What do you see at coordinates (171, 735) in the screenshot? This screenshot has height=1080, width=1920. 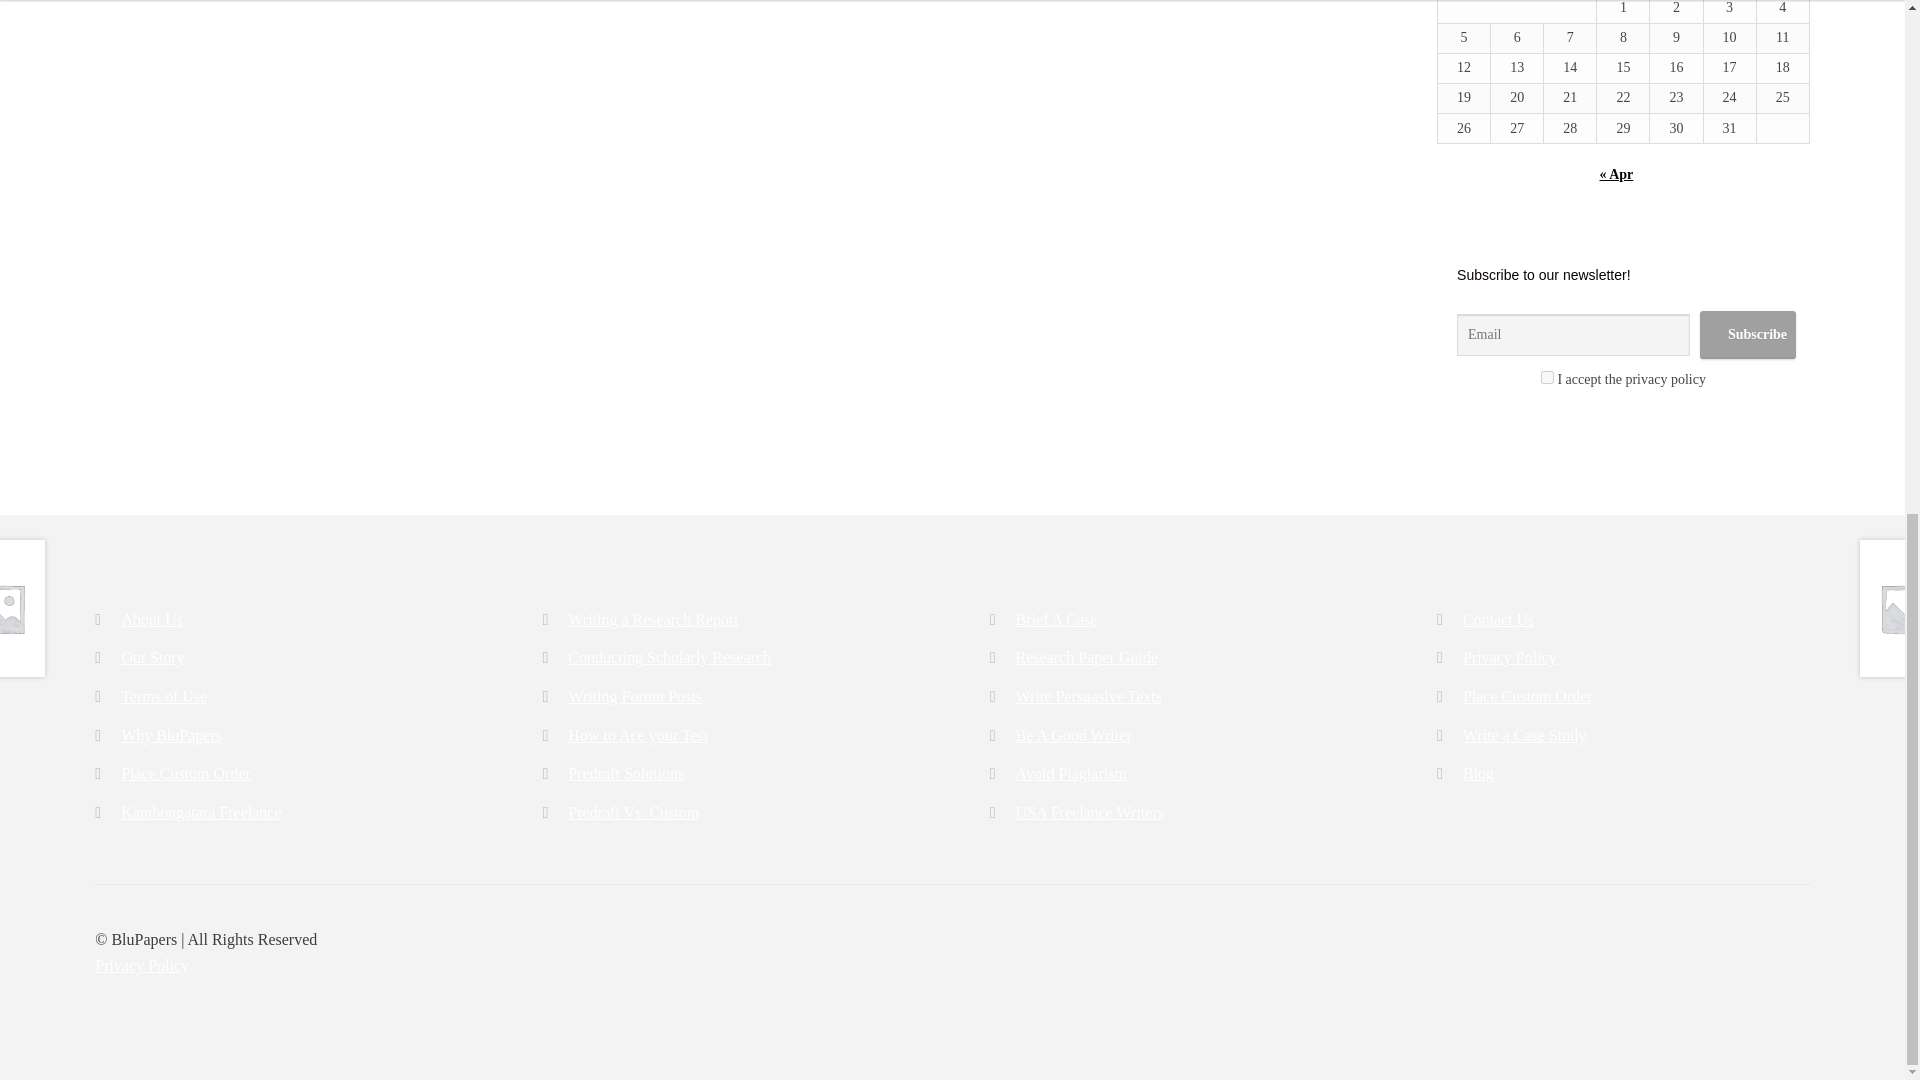 I see `Why BluPapers` at bounding box center [171, 735].